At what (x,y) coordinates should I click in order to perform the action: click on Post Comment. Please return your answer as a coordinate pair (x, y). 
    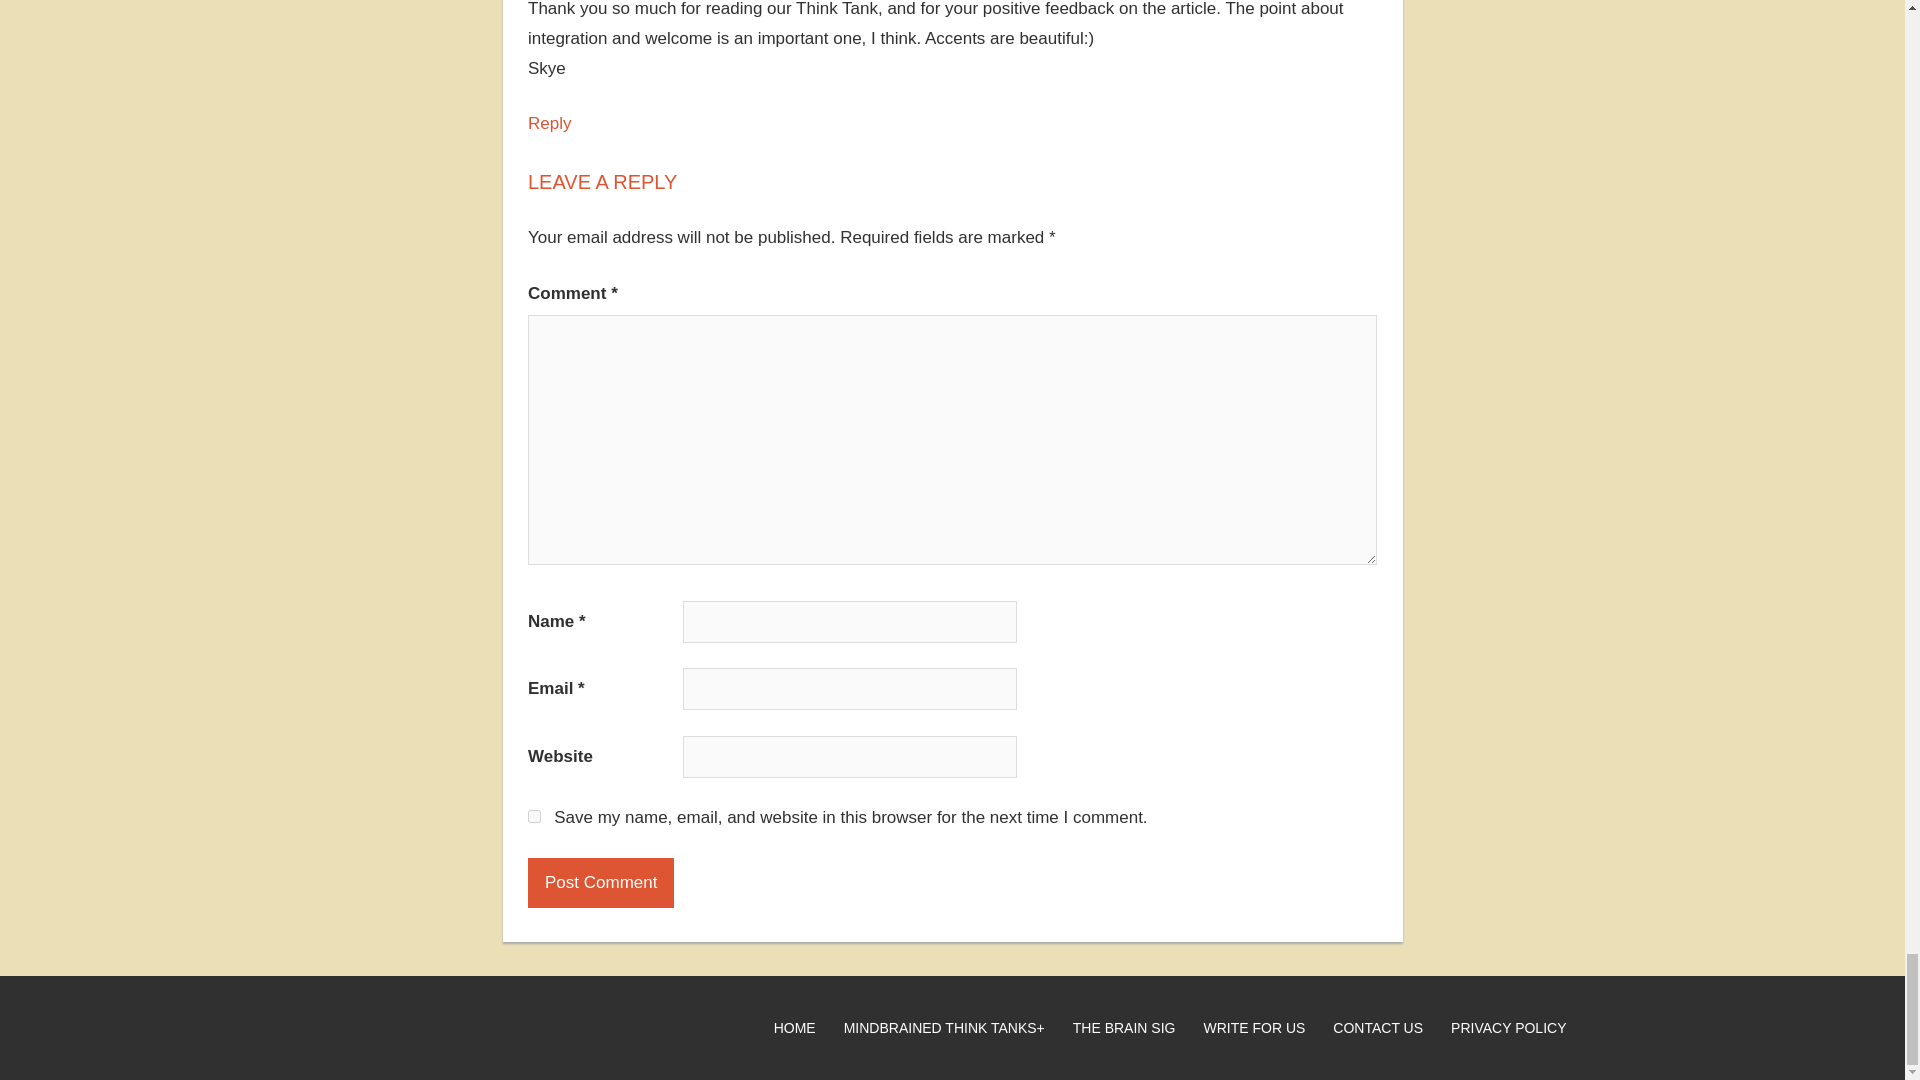
    Looking at the image, I should click on (600, 882).